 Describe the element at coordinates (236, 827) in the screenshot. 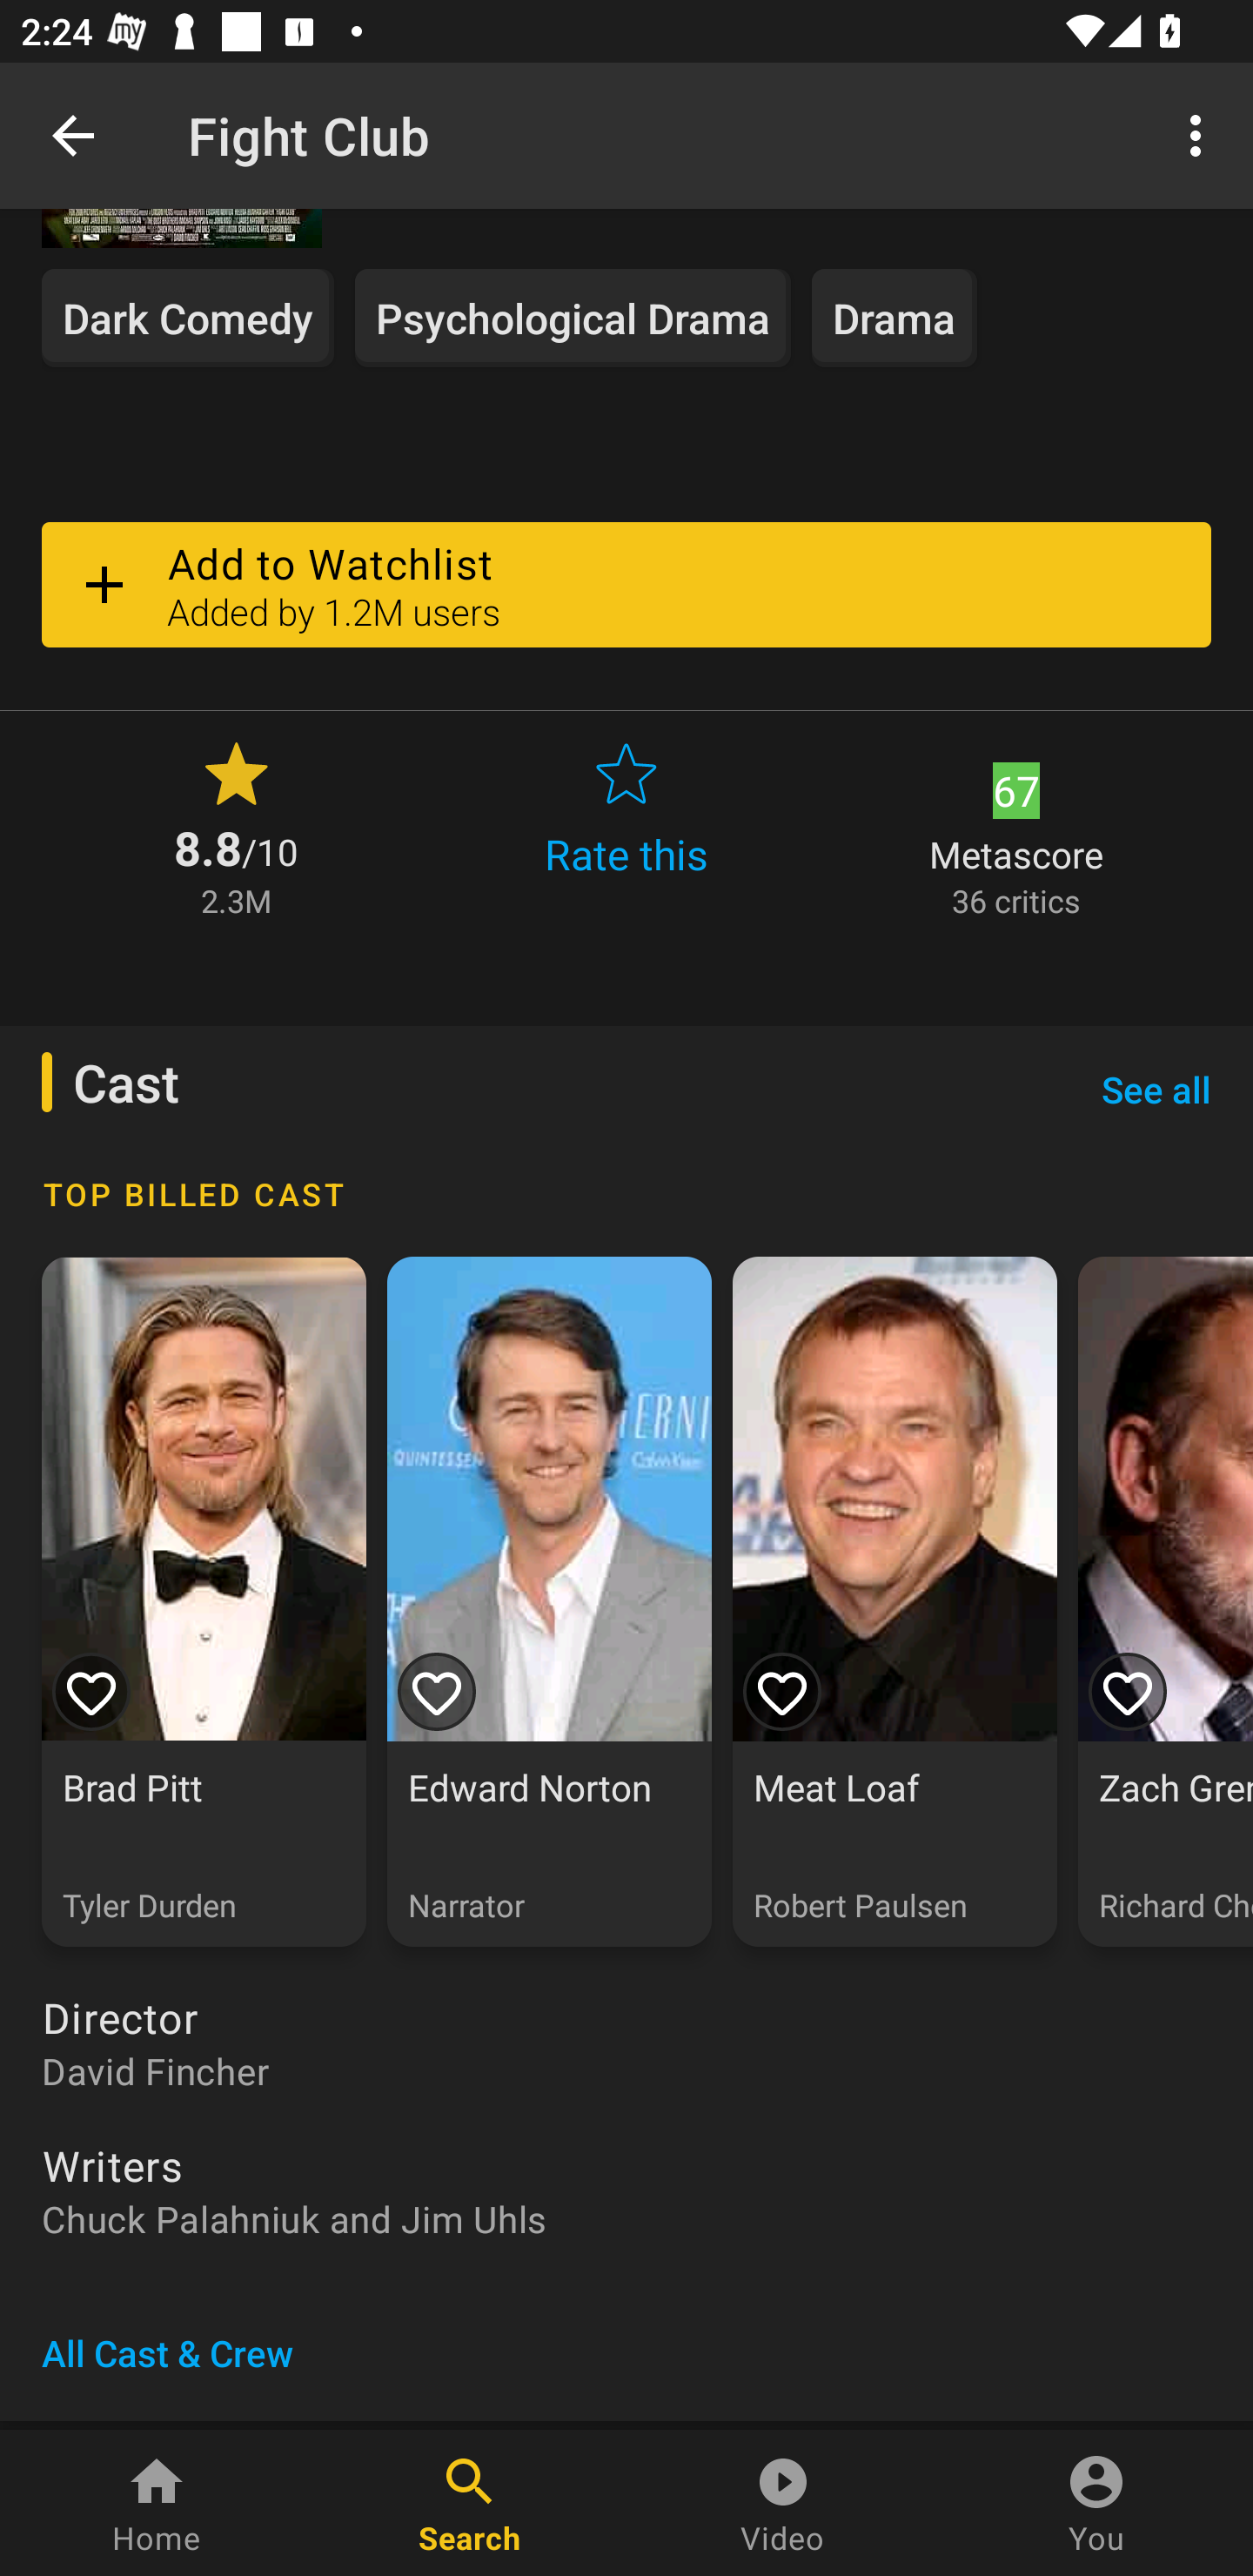

I see `8.8 /10 2.3M` at that location.